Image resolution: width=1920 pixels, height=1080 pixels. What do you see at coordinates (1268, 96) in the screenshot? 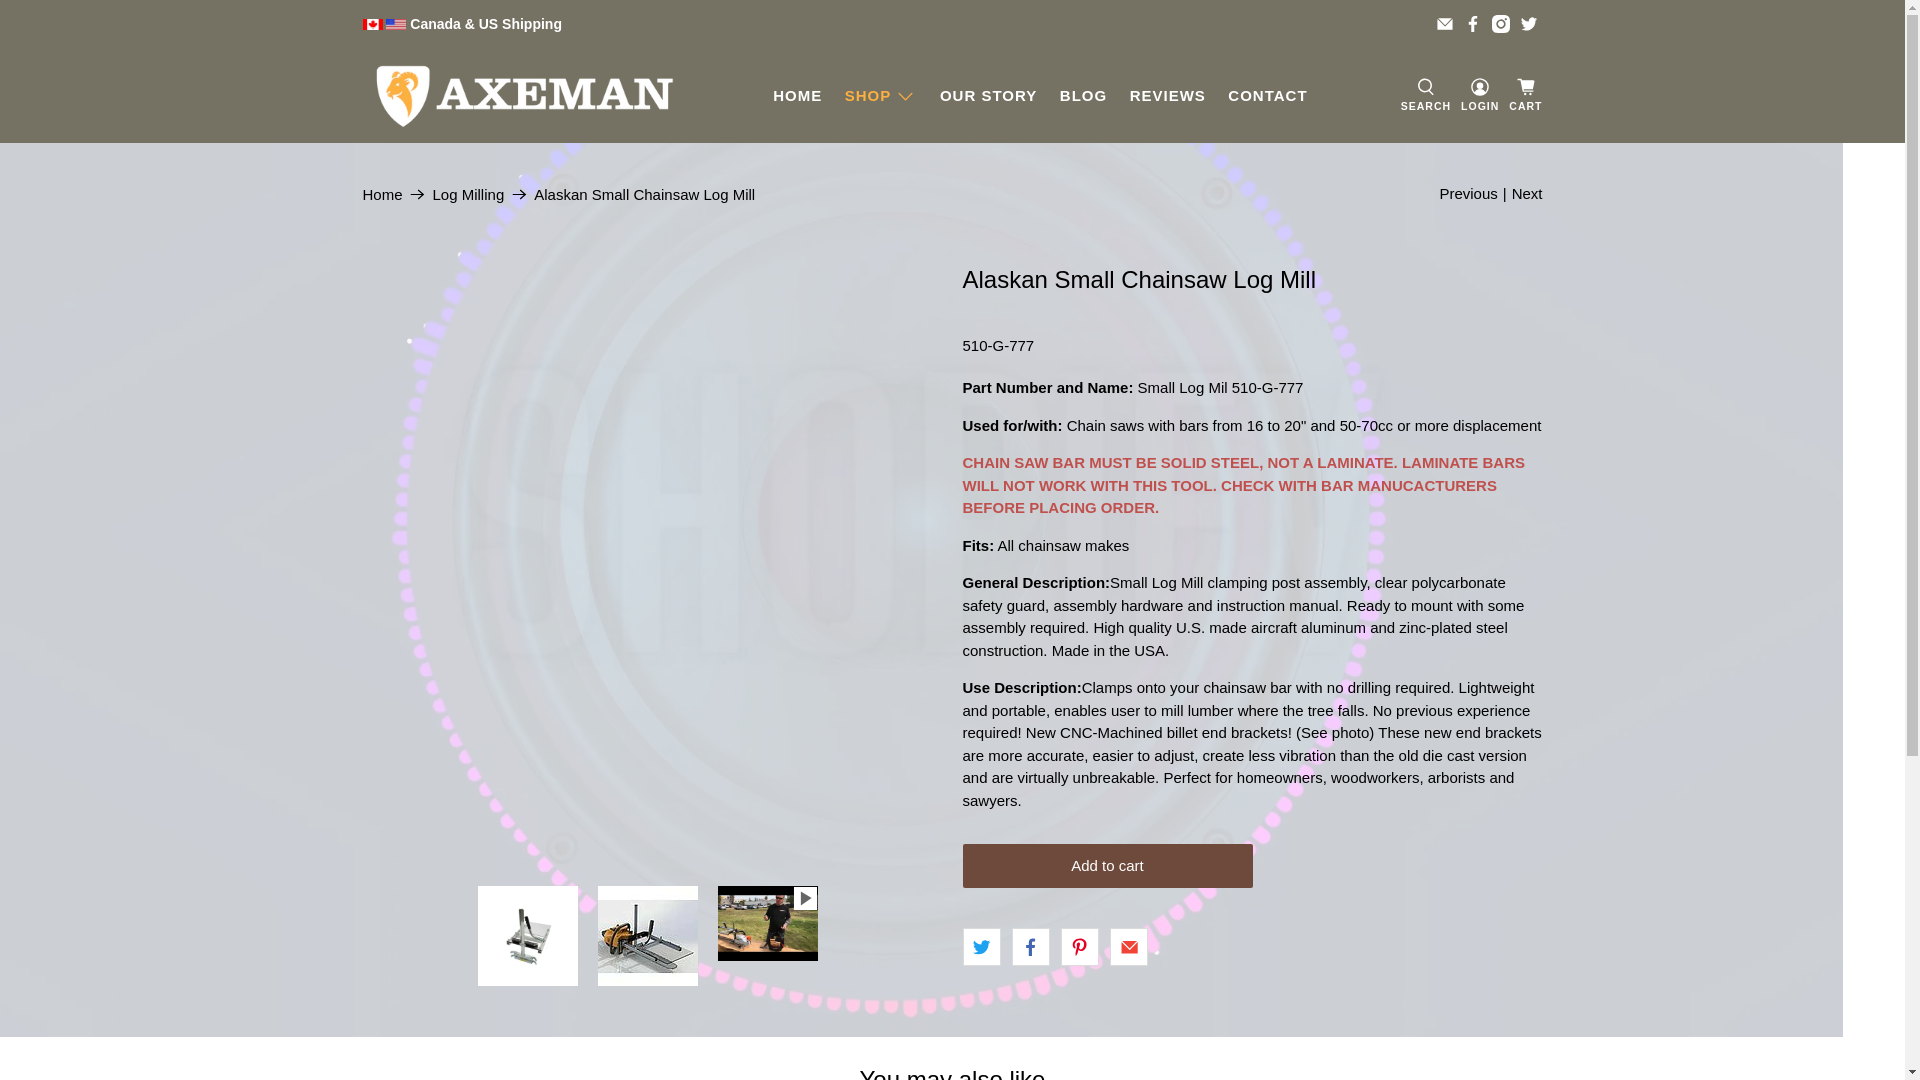
I see `CONTACT` at bounding box center [1268, 96].